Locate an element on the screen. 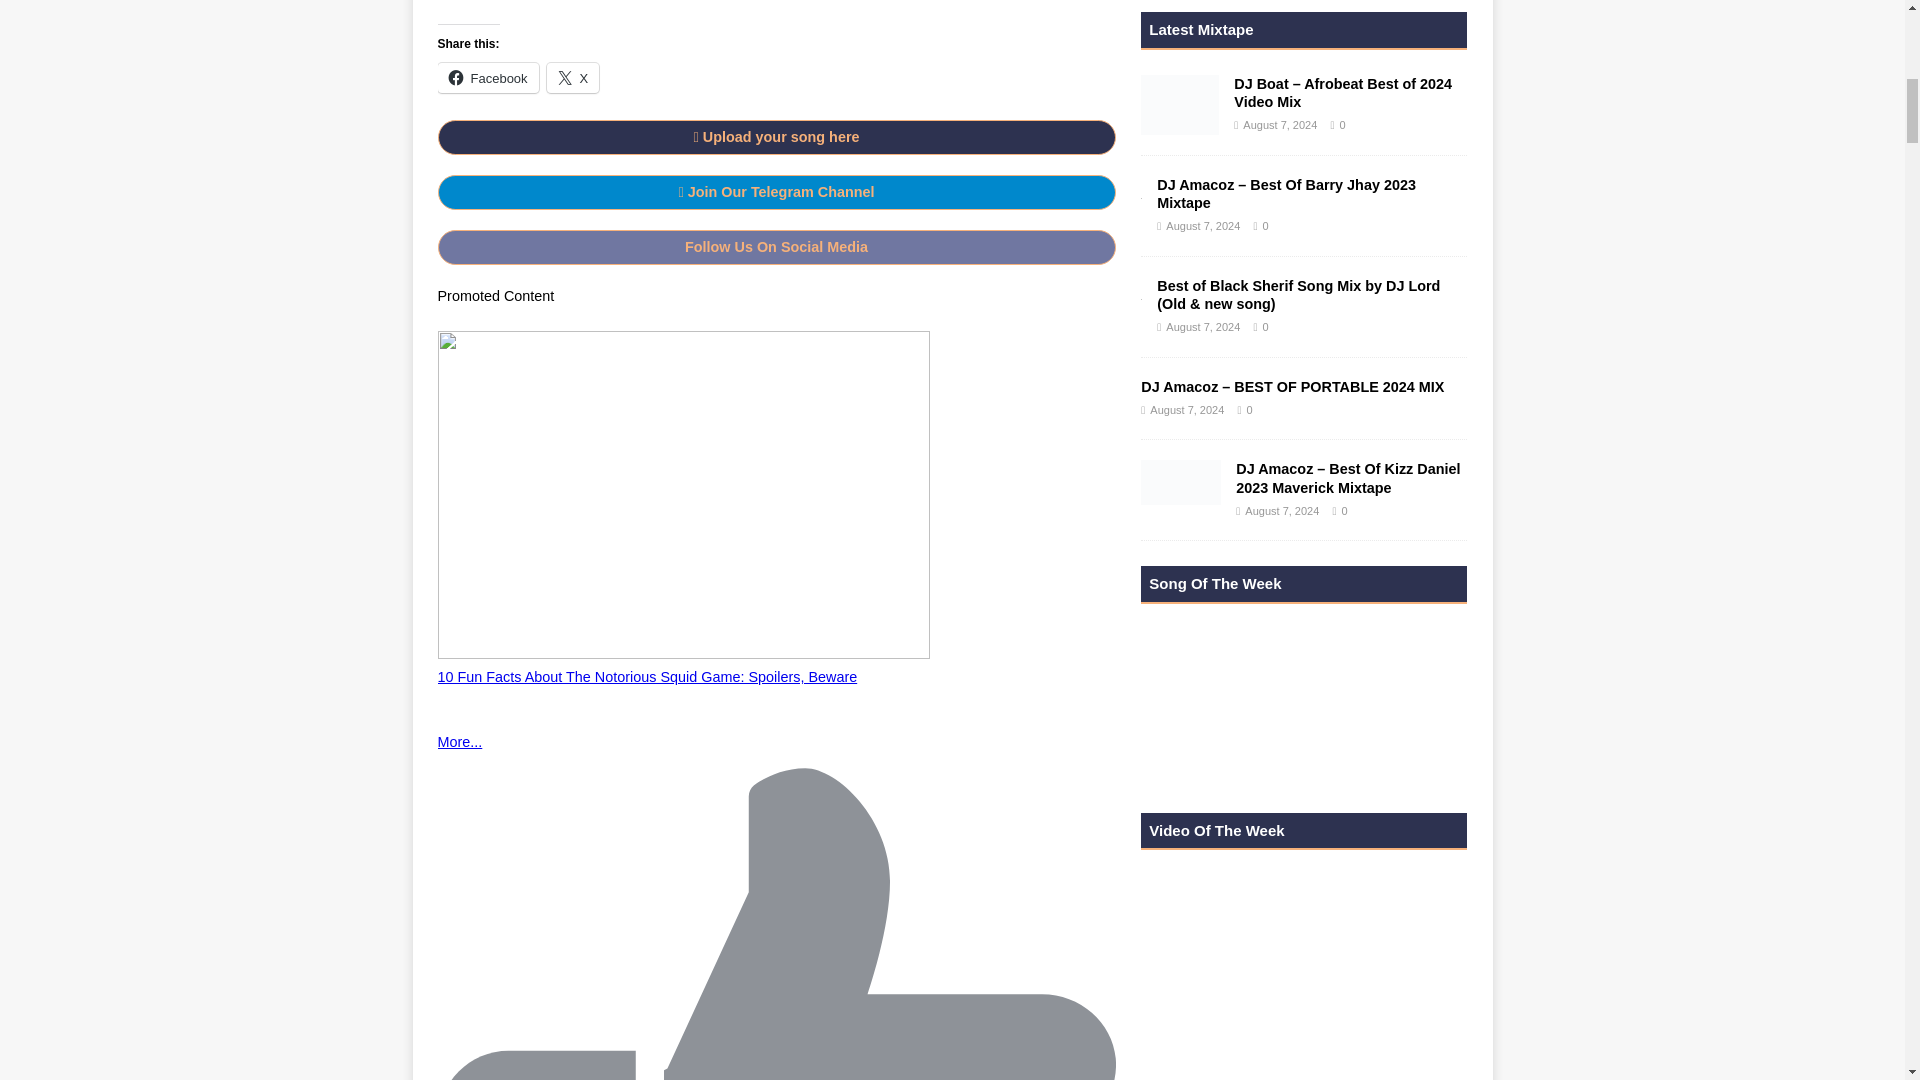 The image size is (1920, 1080). X is located at coordinates (573, 77).